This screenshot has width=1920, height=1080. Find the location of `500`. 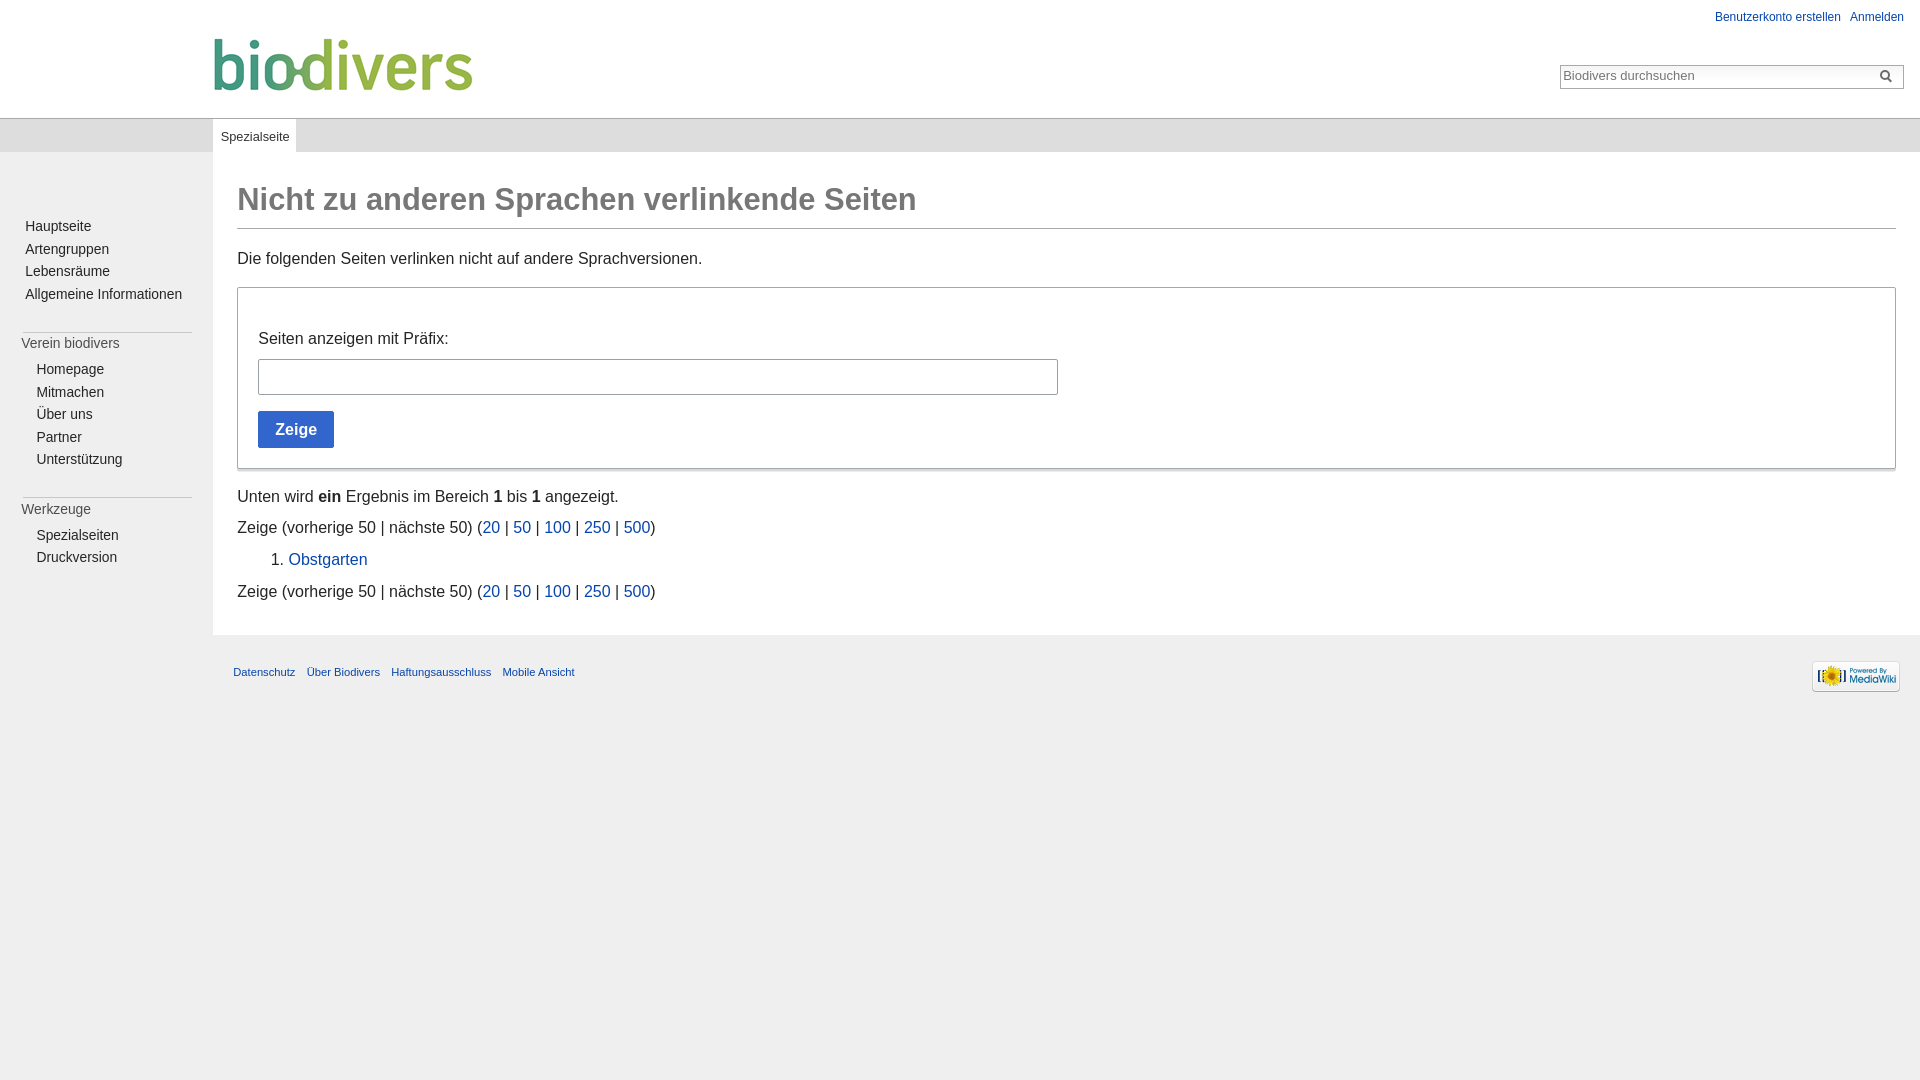

500 is located at coordinates (638, 528).